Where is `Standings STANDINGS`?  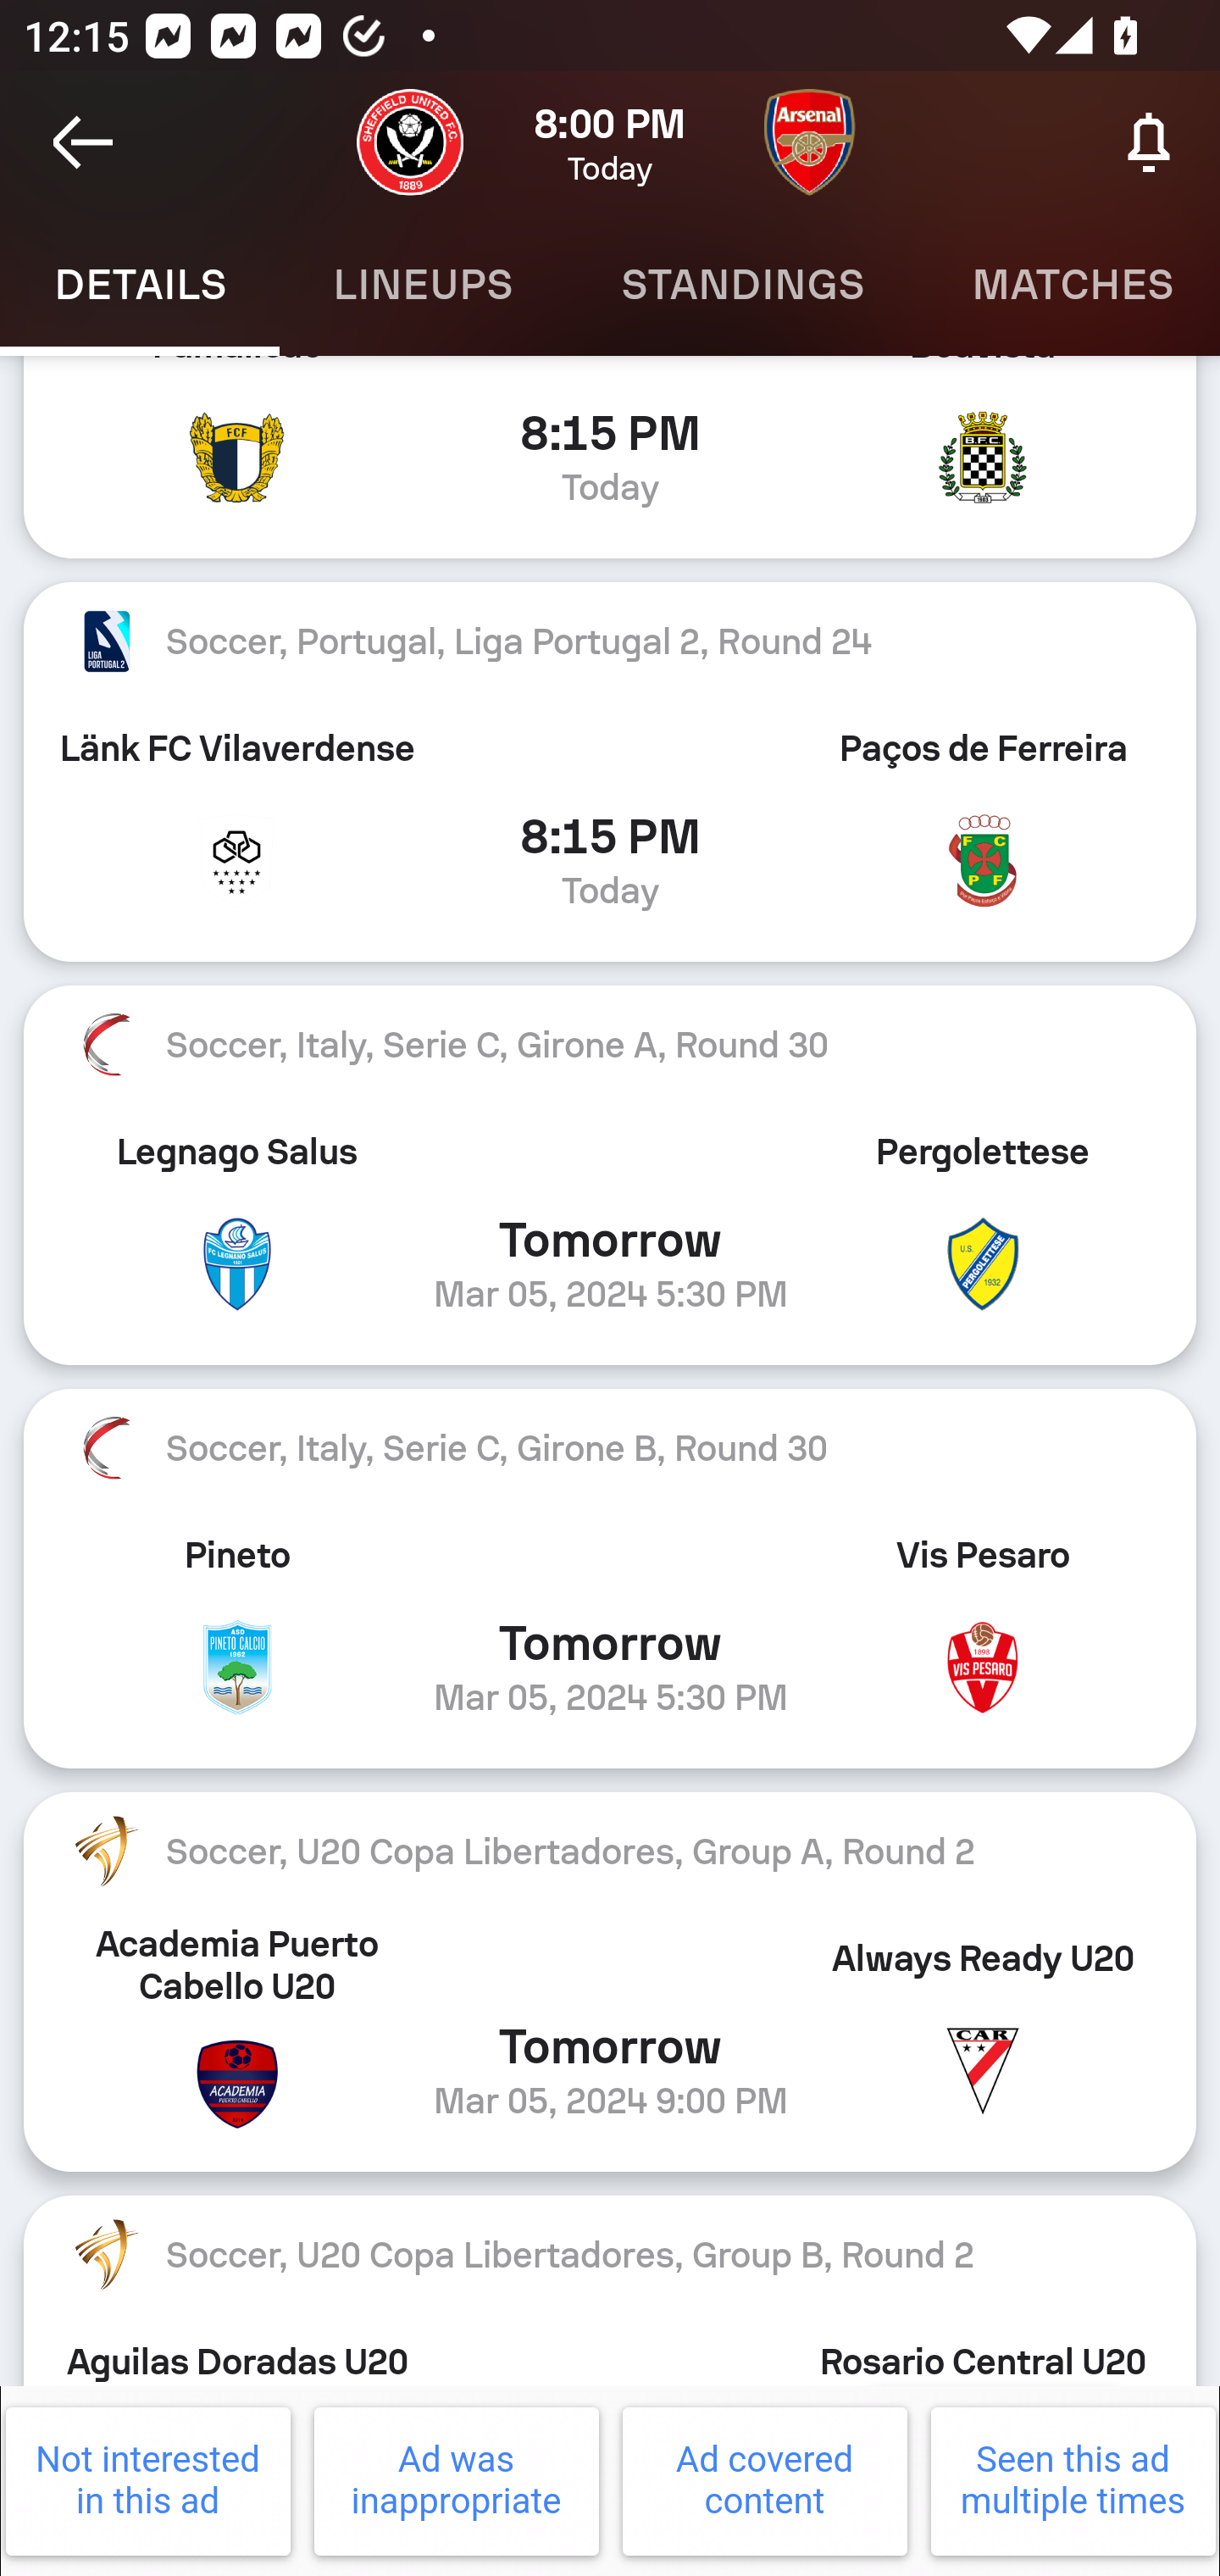
Standings STANDINGS is located at coordinates (742, 285).